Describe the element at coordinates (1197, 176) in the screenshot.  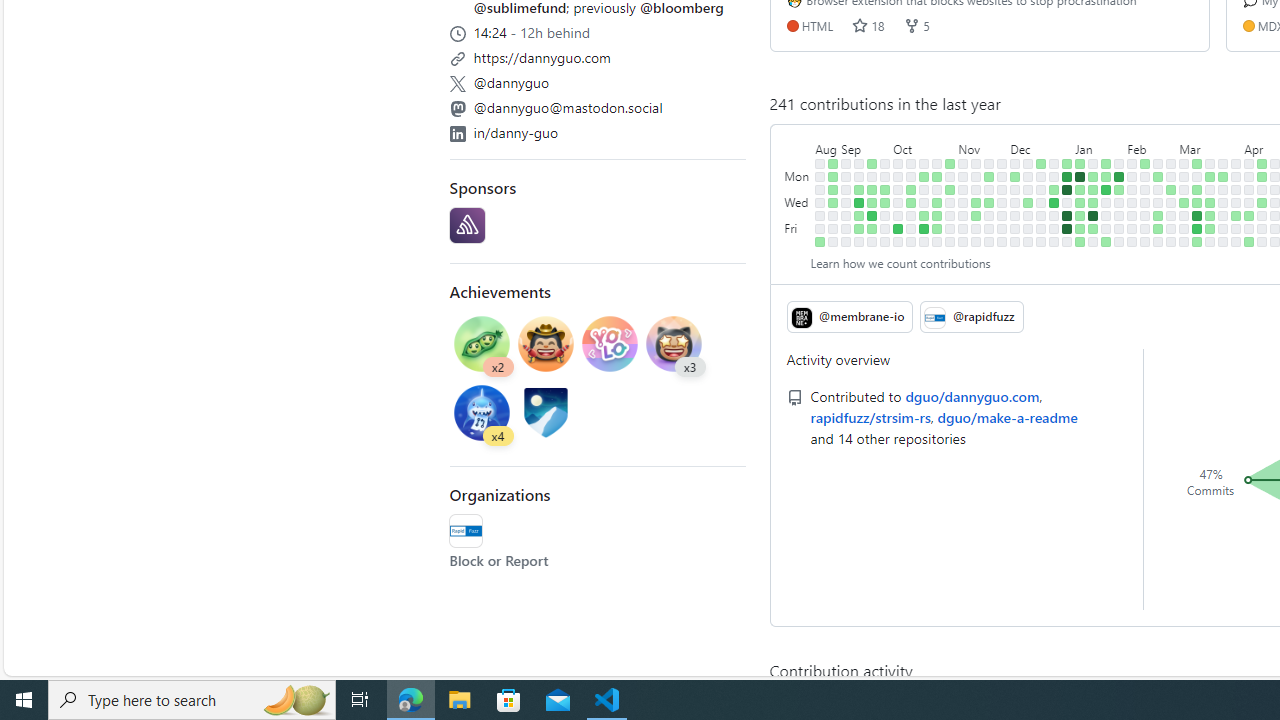
I see `No contributions on March 11th.` at that location.